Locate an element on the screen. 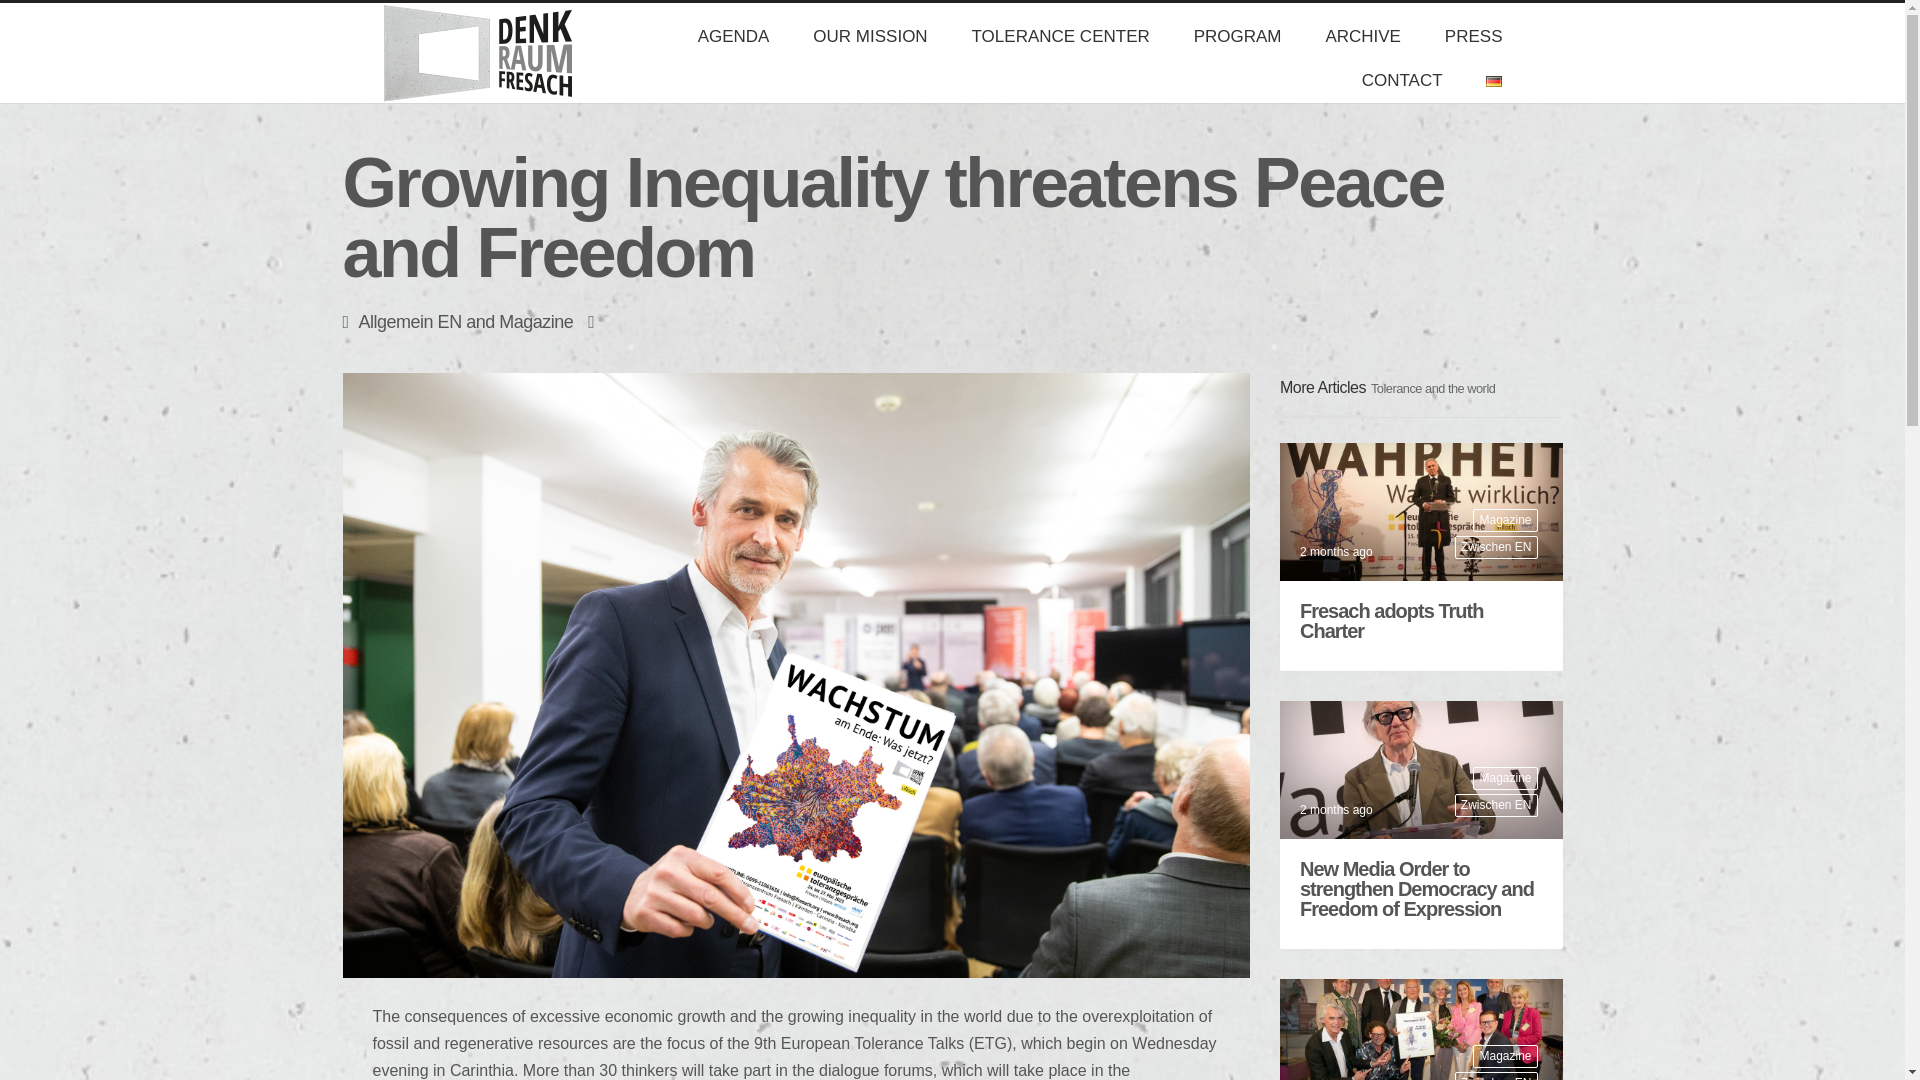 The height and width of the screenshot is (1080, 1920). View all posts in Magazine is located at coordinates (536, 322).